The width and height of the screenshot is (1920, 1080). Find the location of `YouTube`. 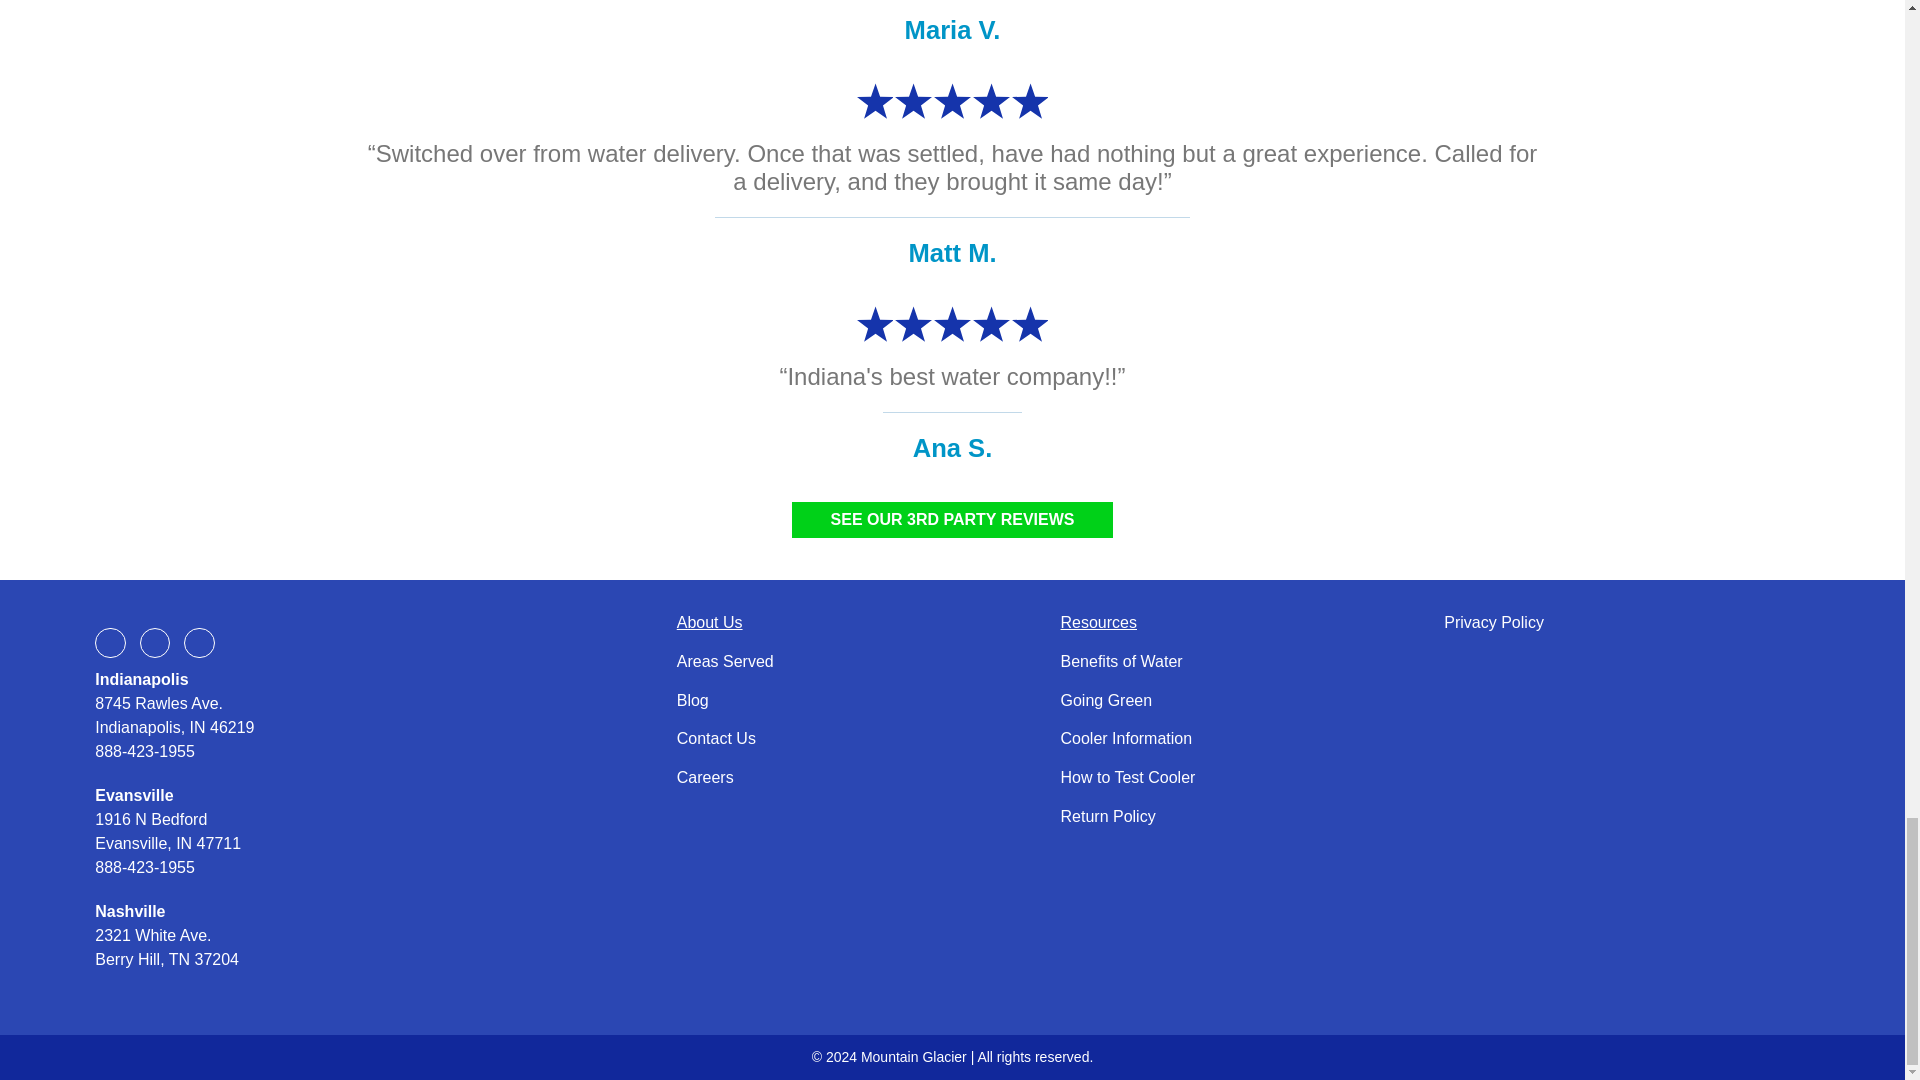

YouTube is located at coordinates (198, 642).